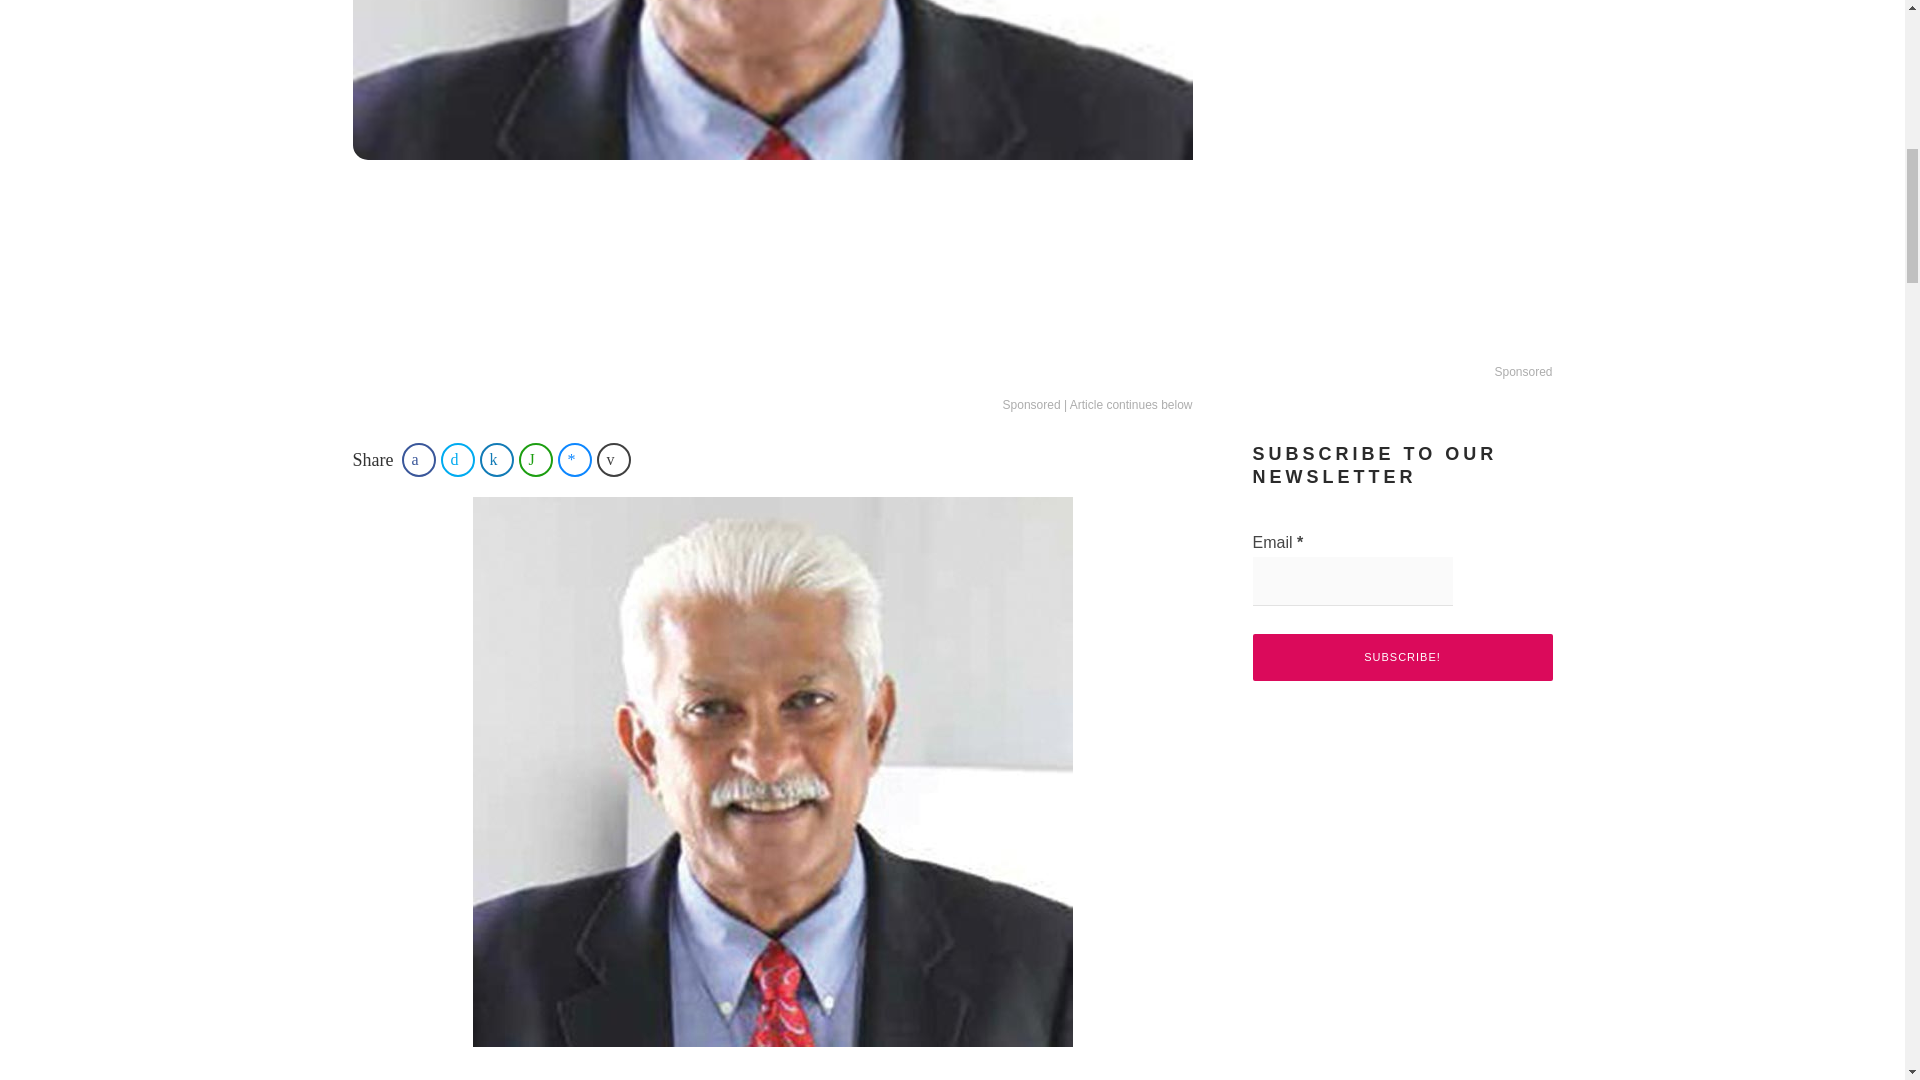  What do you see at coordinates (614, 460) in the screenshot?
I see `Share on Email` at bounding box center [614, 460].